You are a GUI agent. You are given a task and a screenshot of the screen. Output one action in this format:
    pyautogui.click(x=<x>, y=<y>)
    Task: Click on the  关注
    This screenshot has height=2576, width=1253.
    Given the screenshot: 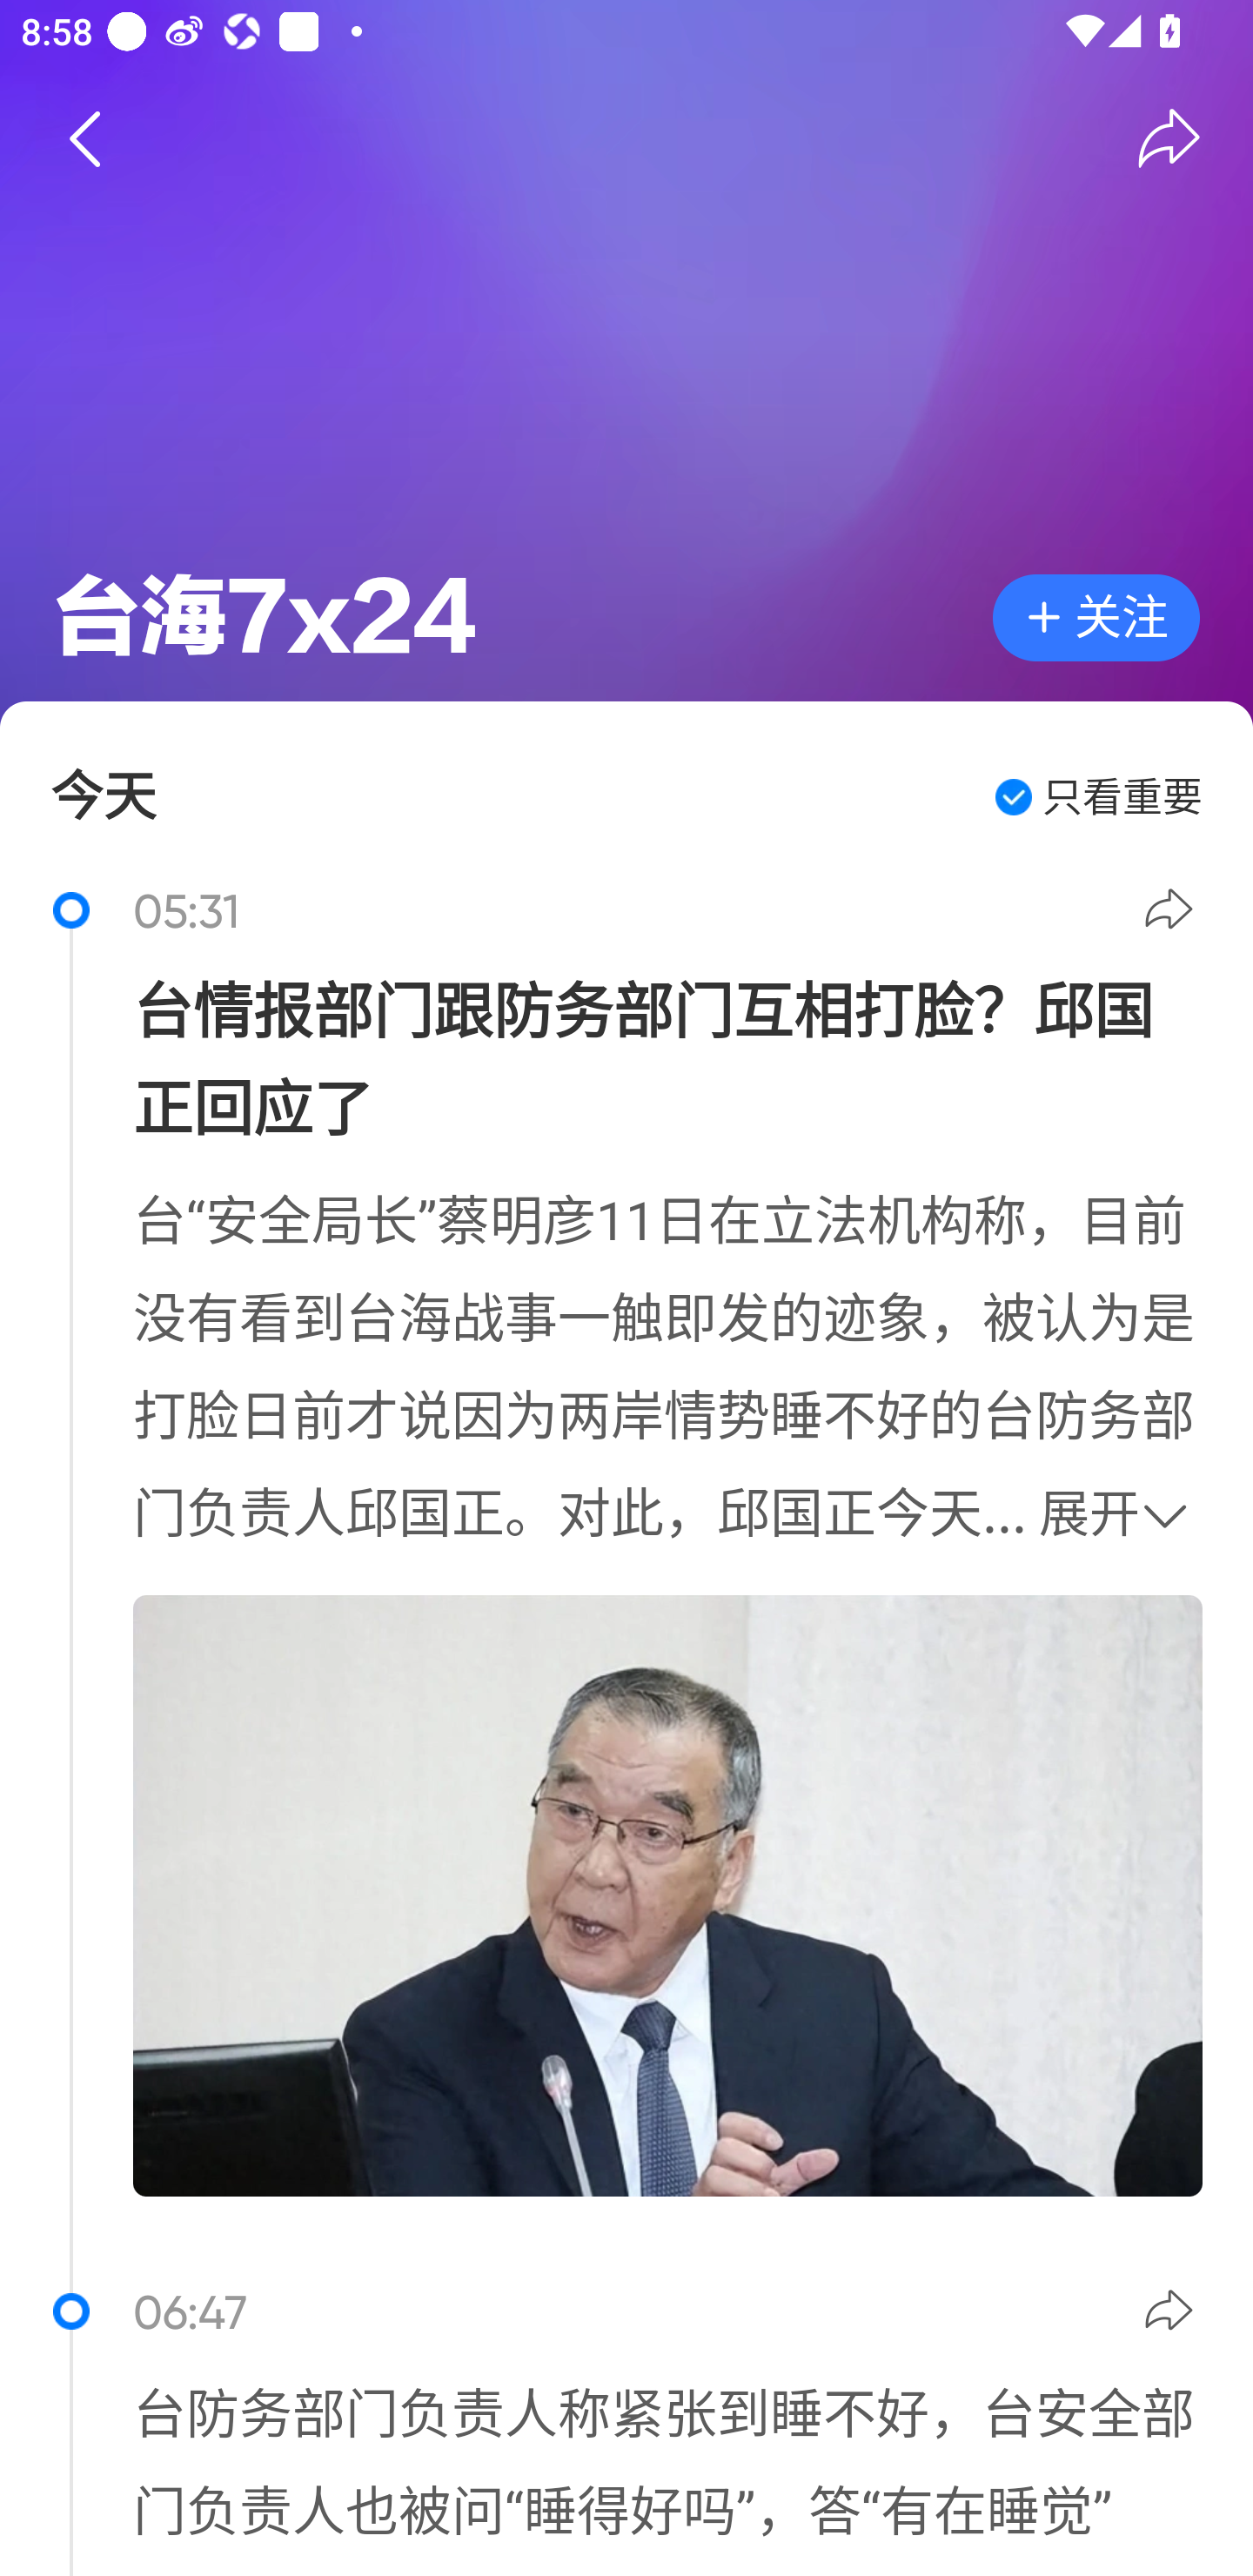 What is the action you would take?
    pyautogui.click(x=1096, y=618)
    